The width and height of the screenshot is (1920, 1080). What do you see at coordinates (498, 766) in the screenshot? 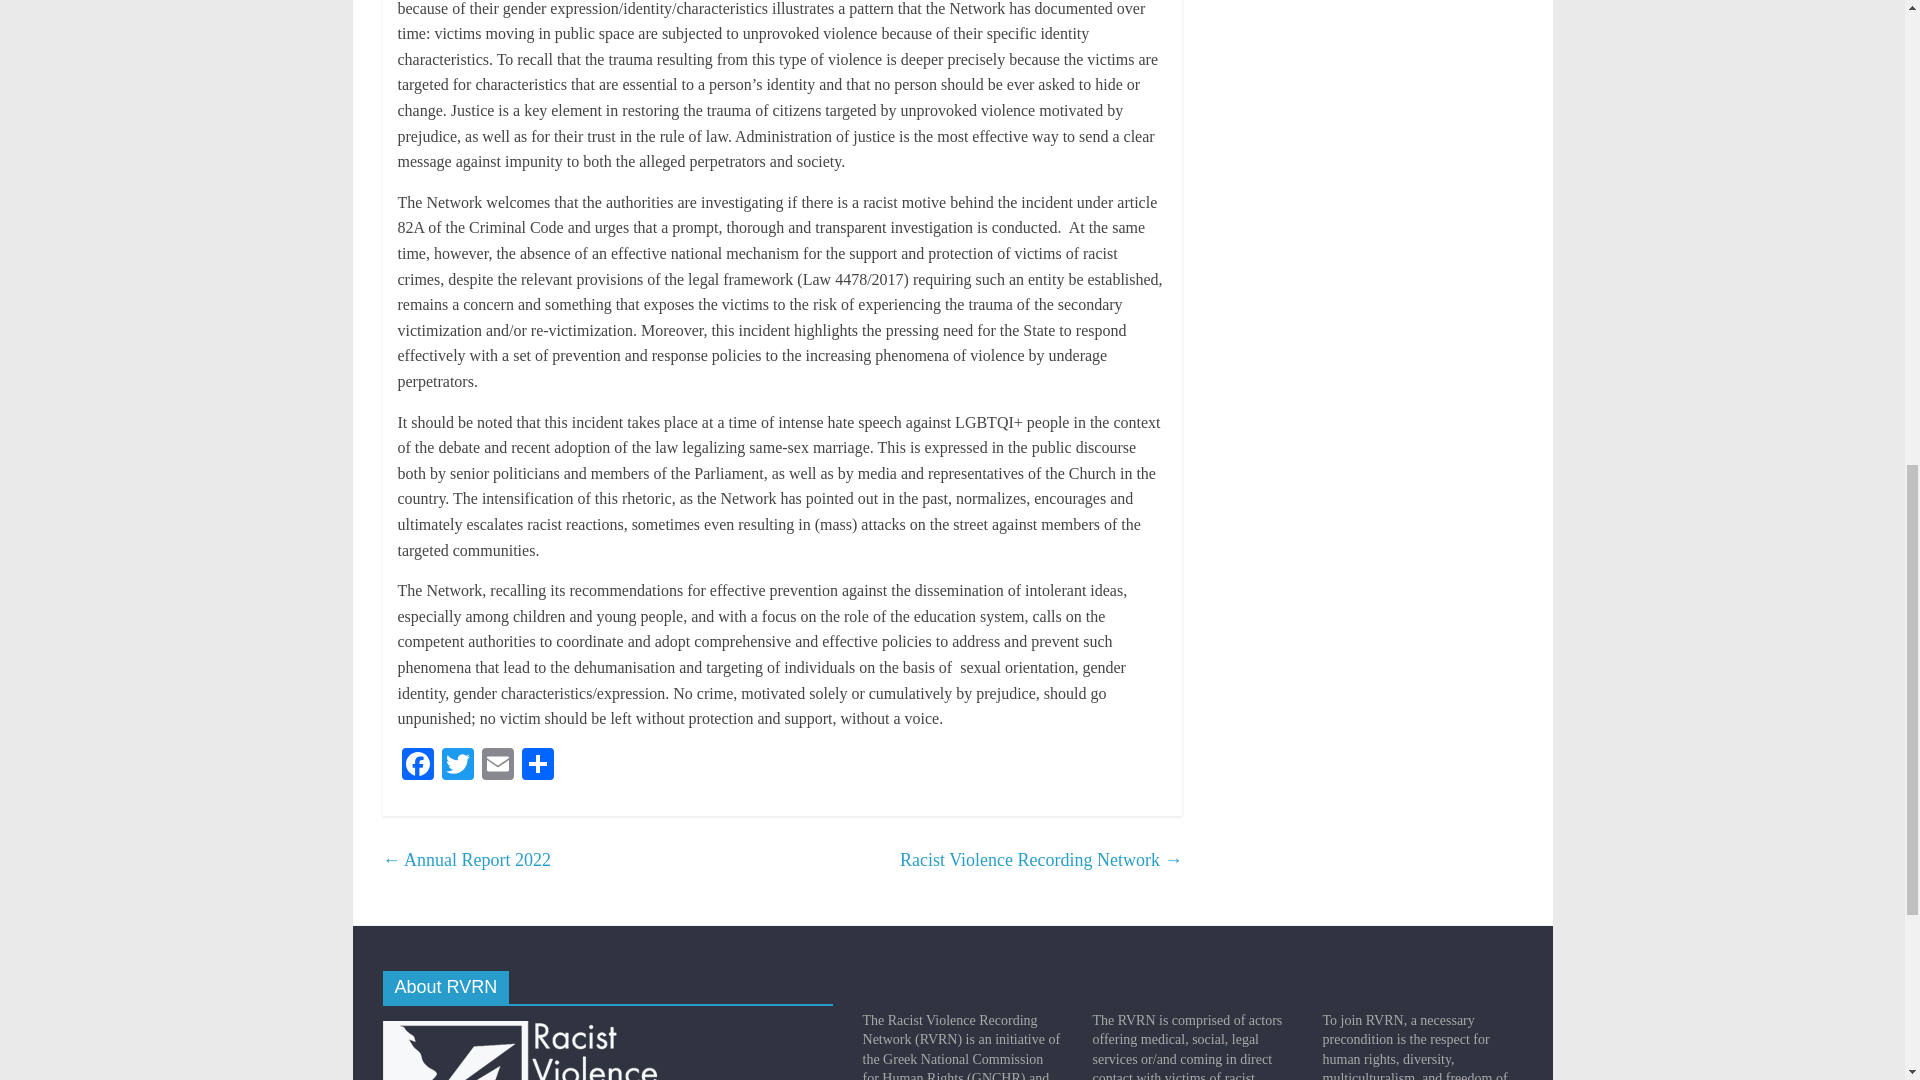
I see `Email` at bounding box center [498, 766].